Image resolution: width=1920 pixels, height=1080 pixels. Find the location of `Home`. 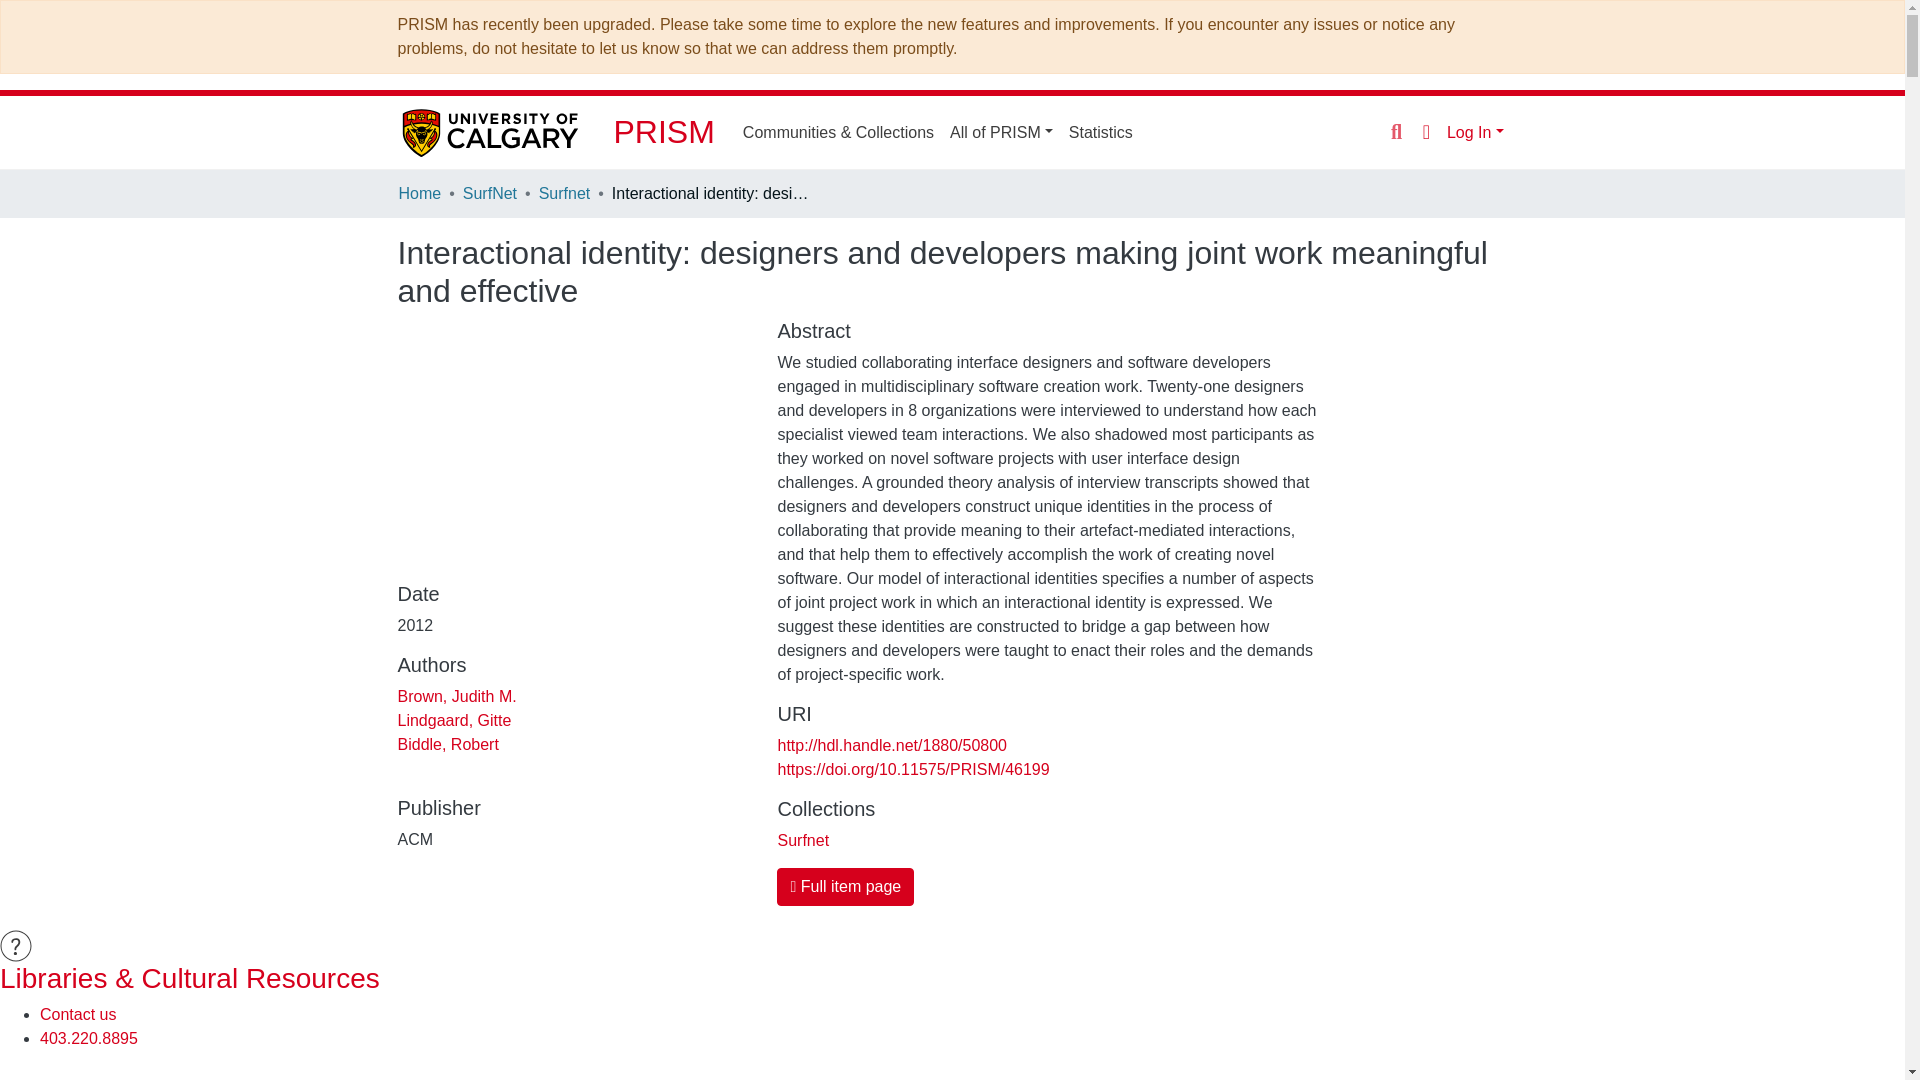

Home is located at coordinates (419, 194).